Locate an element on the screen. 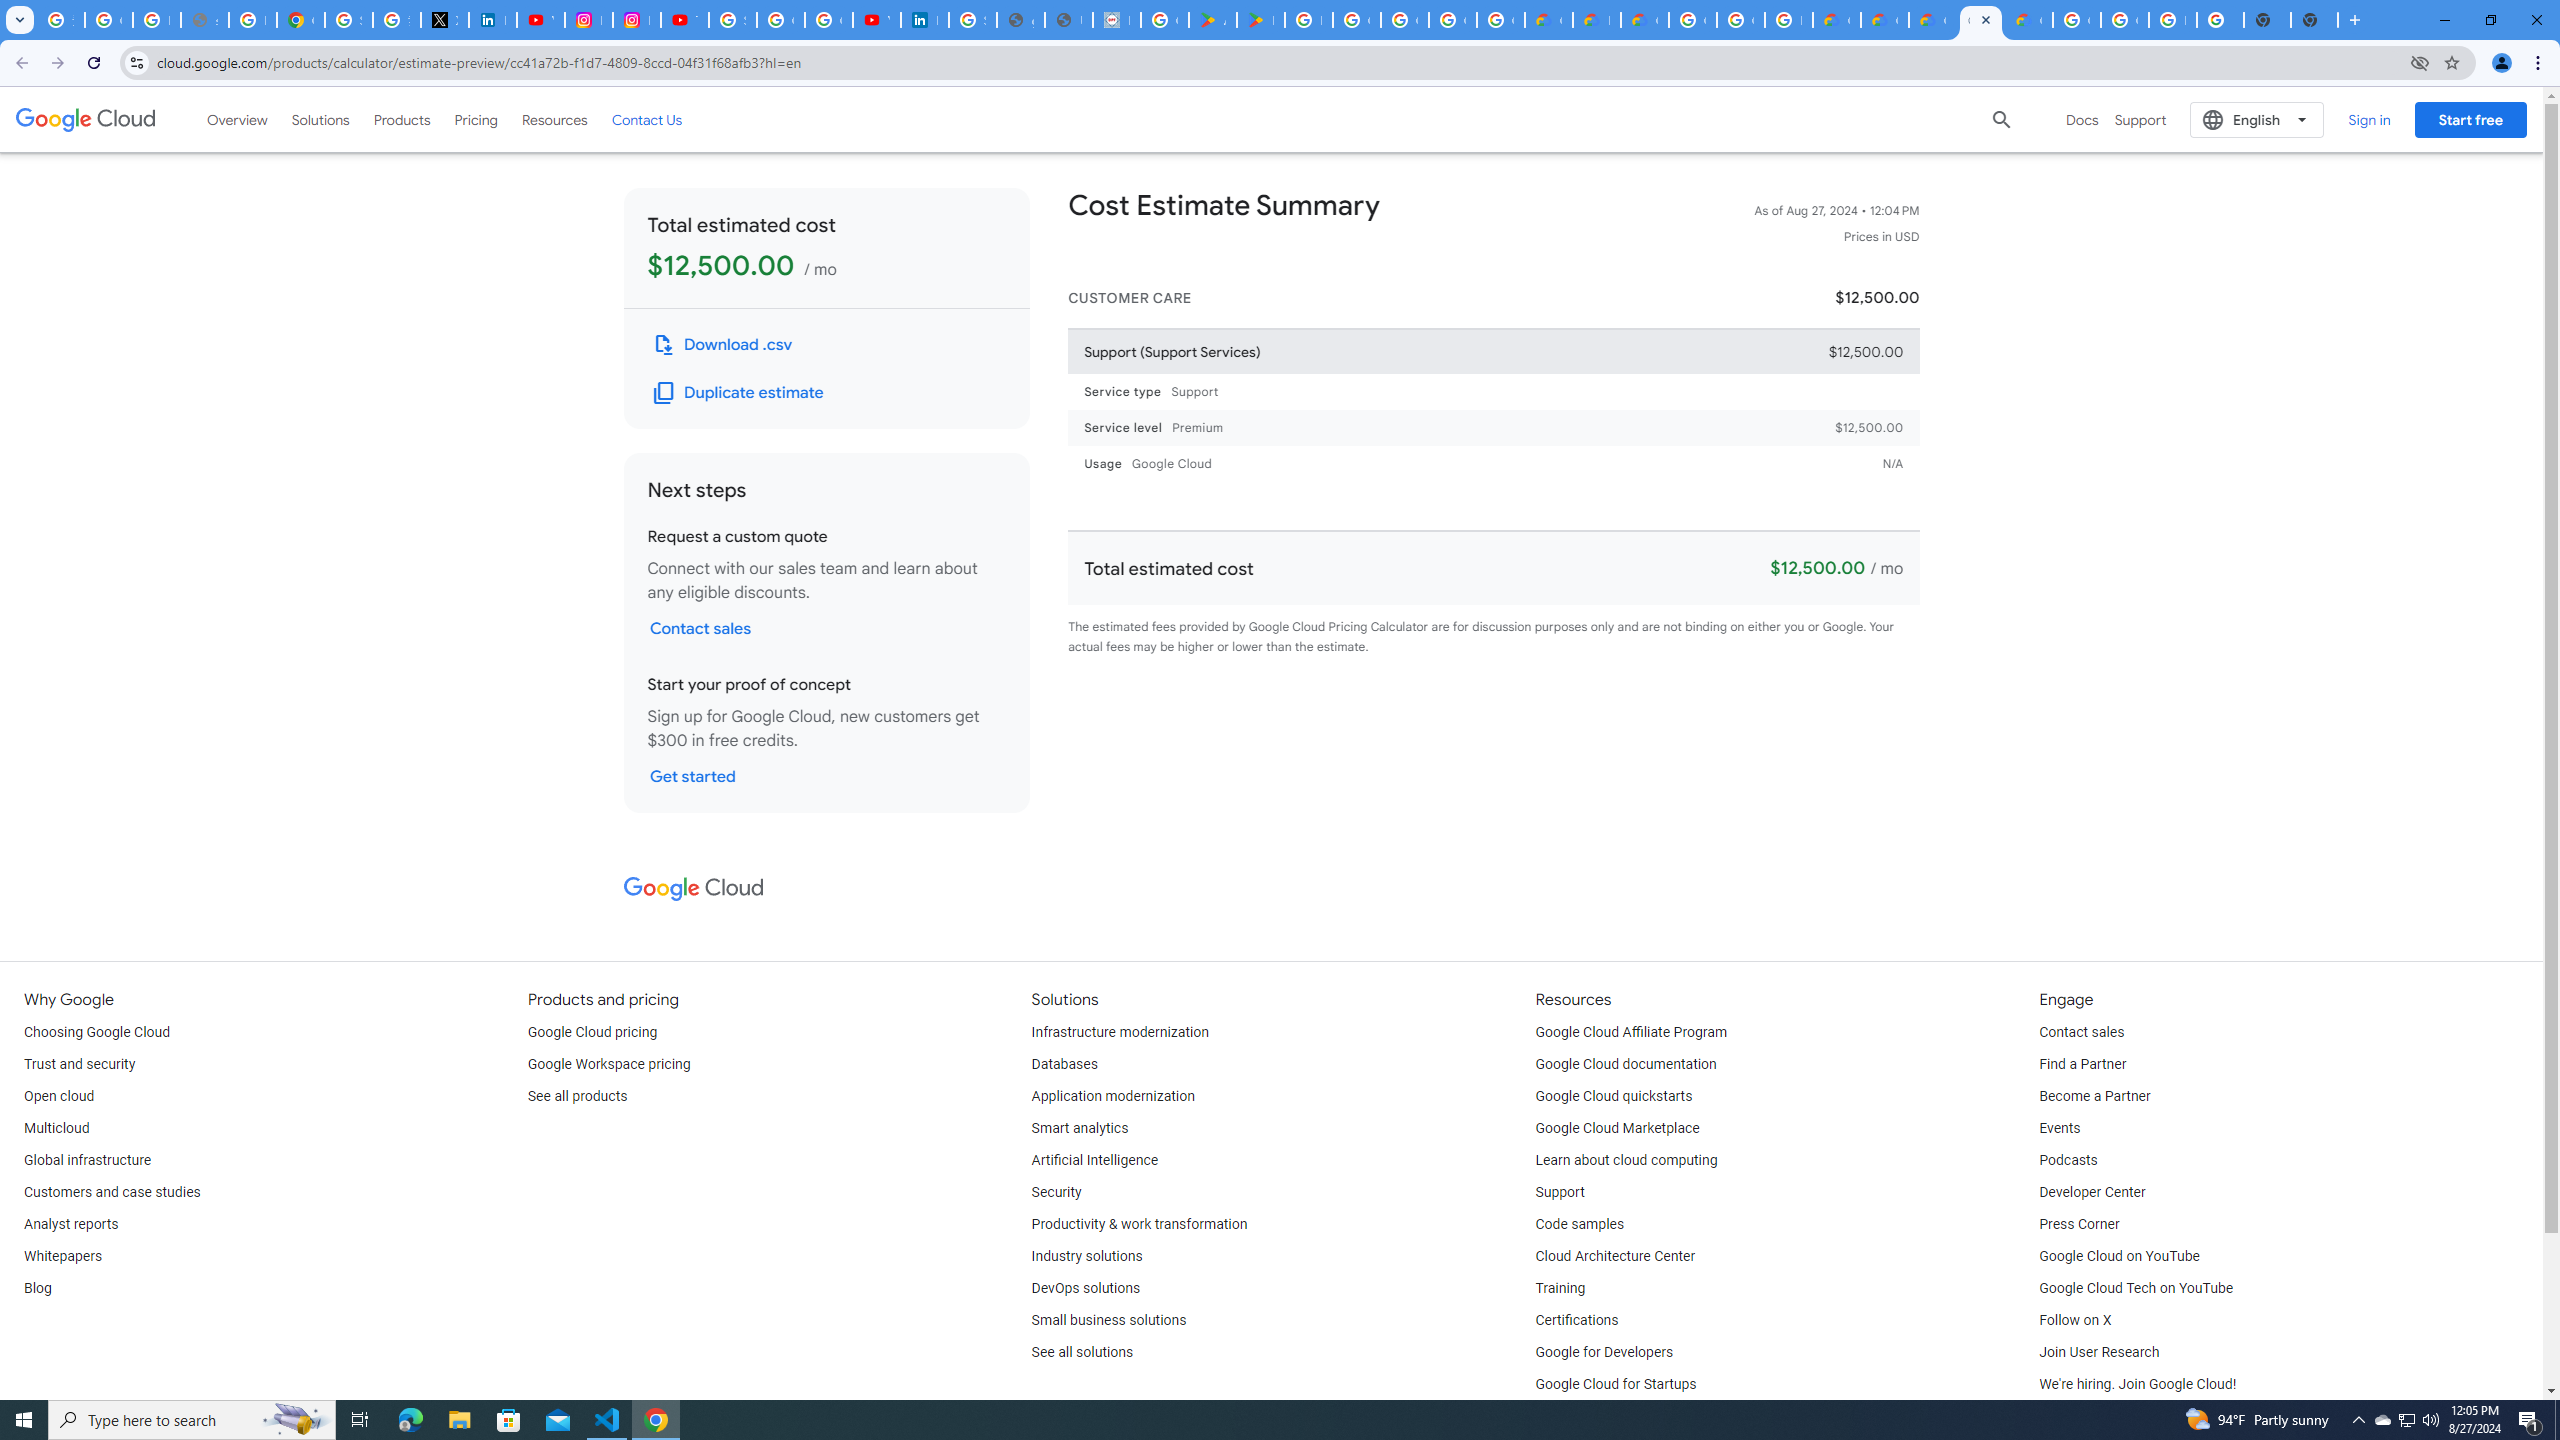  Certifications is located at coordinates (1576, 1320).